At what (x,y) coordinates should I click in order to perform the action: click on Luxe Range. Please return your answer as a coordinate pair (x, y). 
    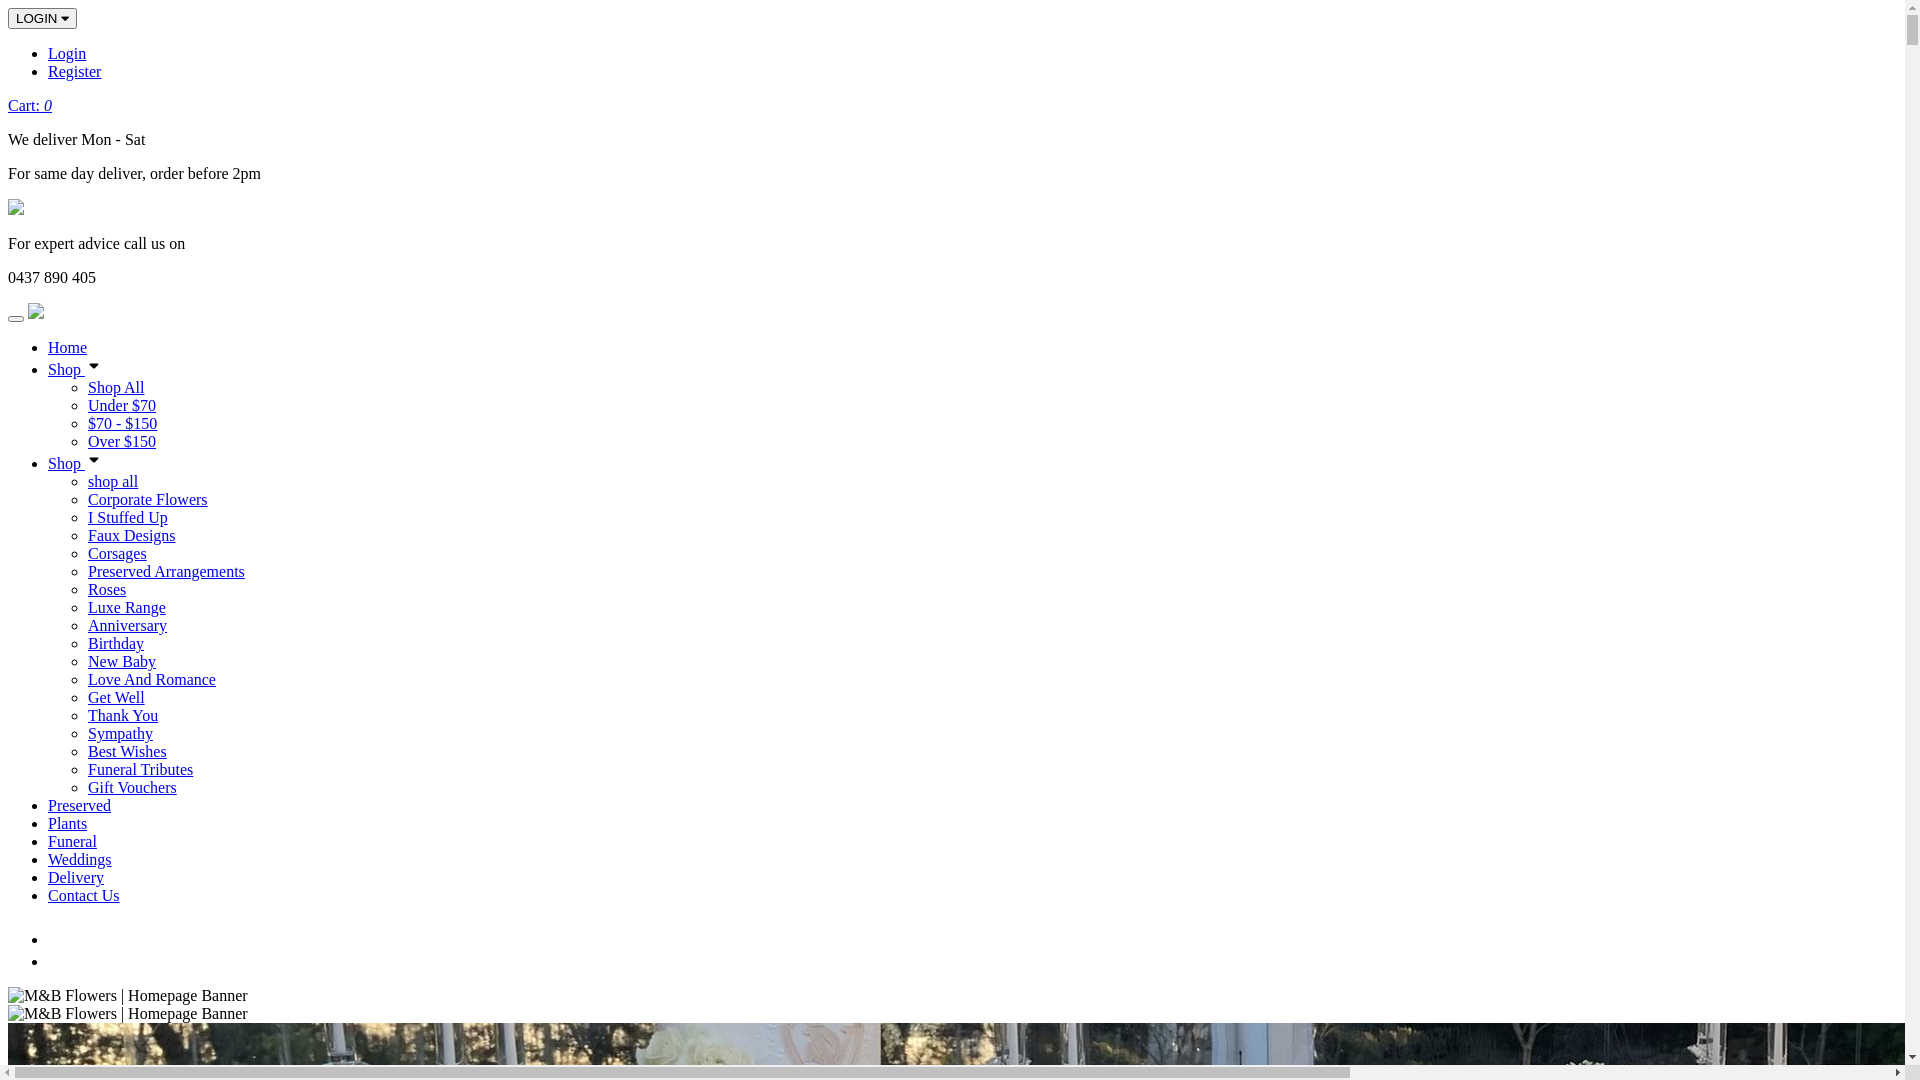
    Looking at the image, I should click on (127, 608).